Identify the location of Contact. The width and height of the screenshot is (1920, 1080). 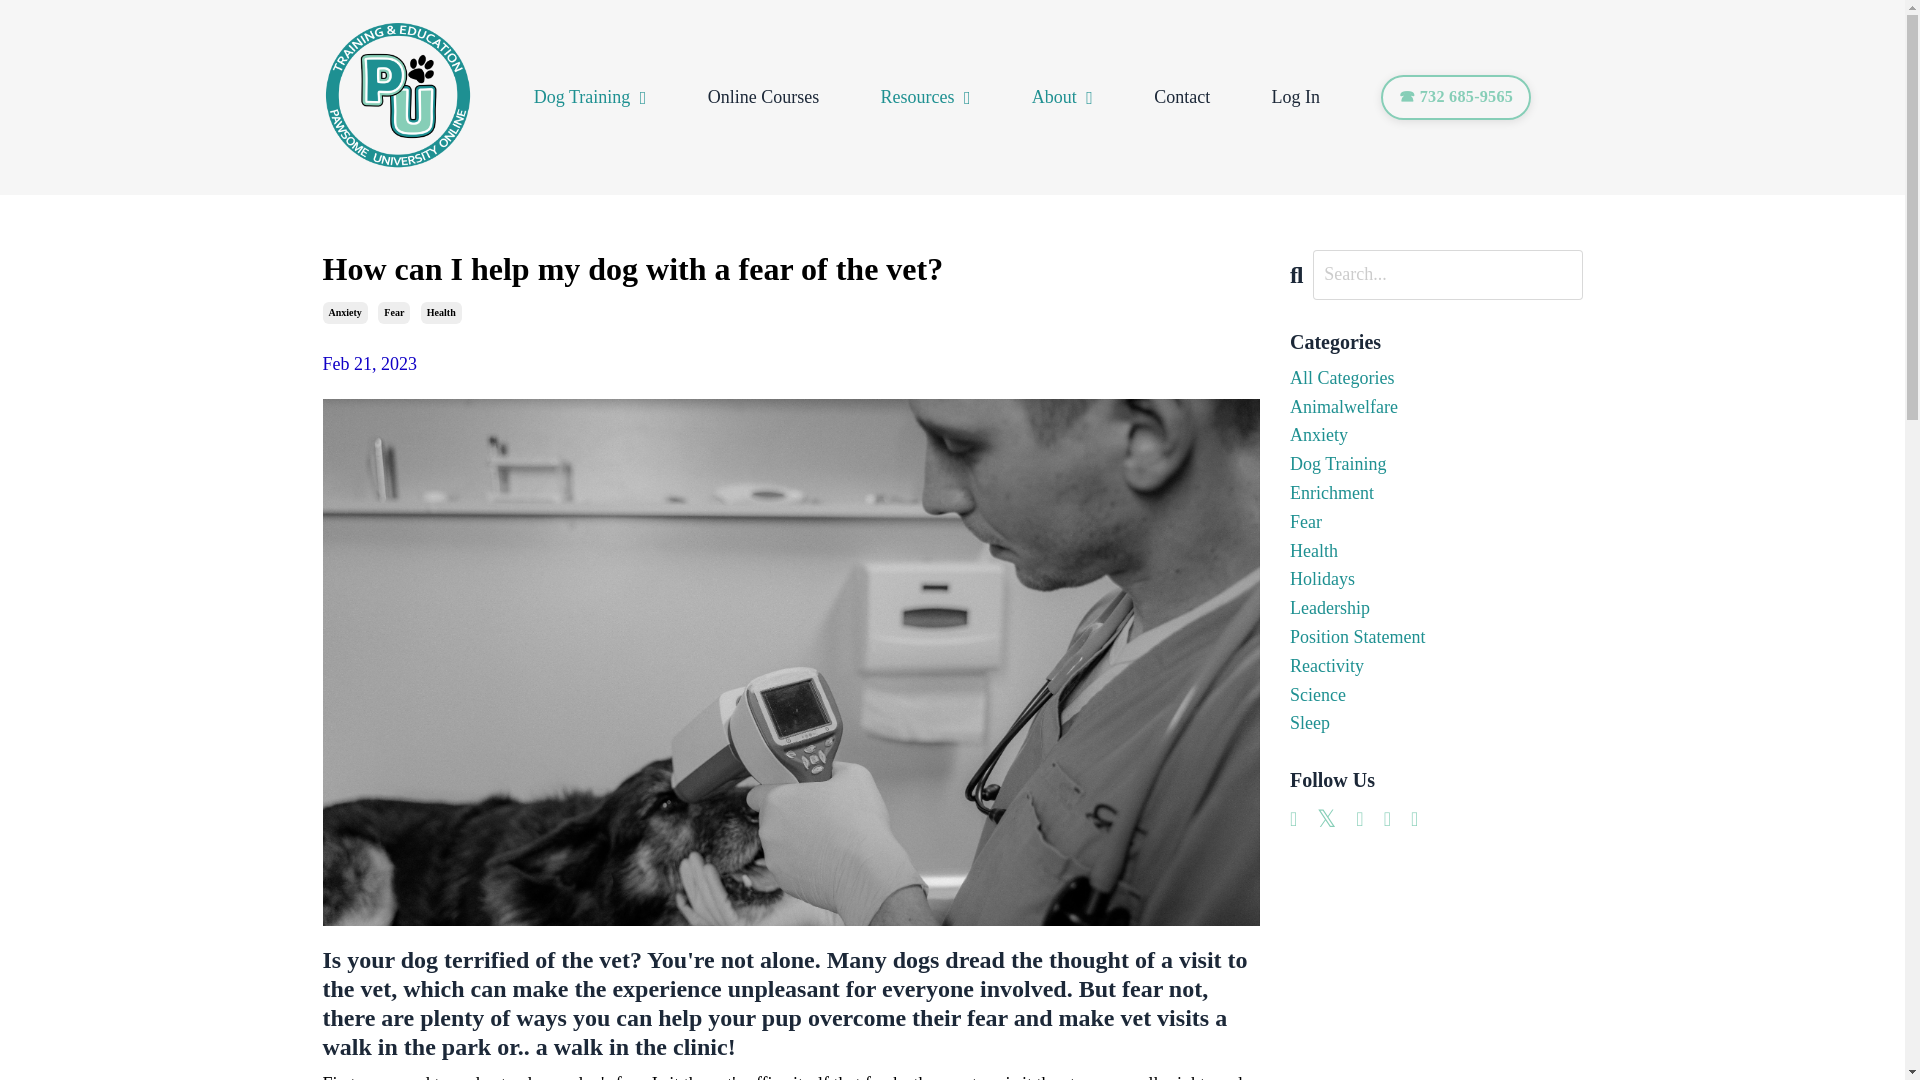
(1181, 98).